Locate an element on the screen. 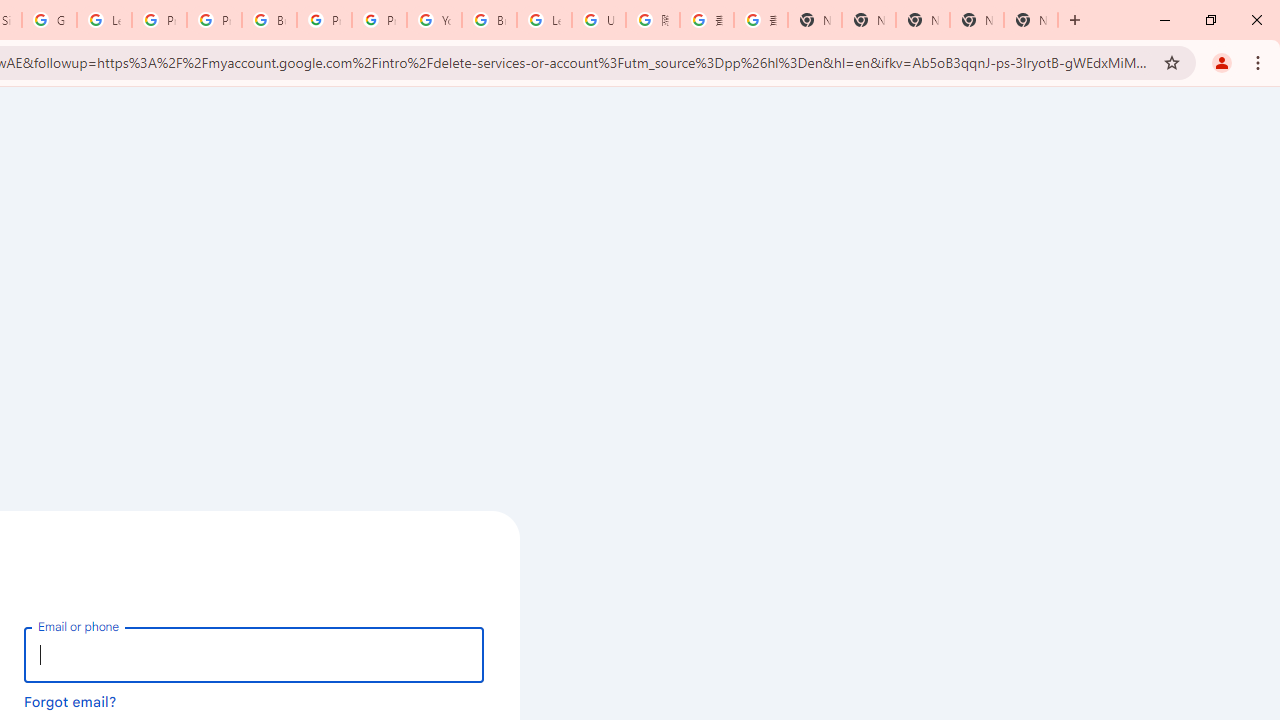 The image size is (1280, 720). Privacy Help Center - Policies Help is located at coordinates (158, 20).